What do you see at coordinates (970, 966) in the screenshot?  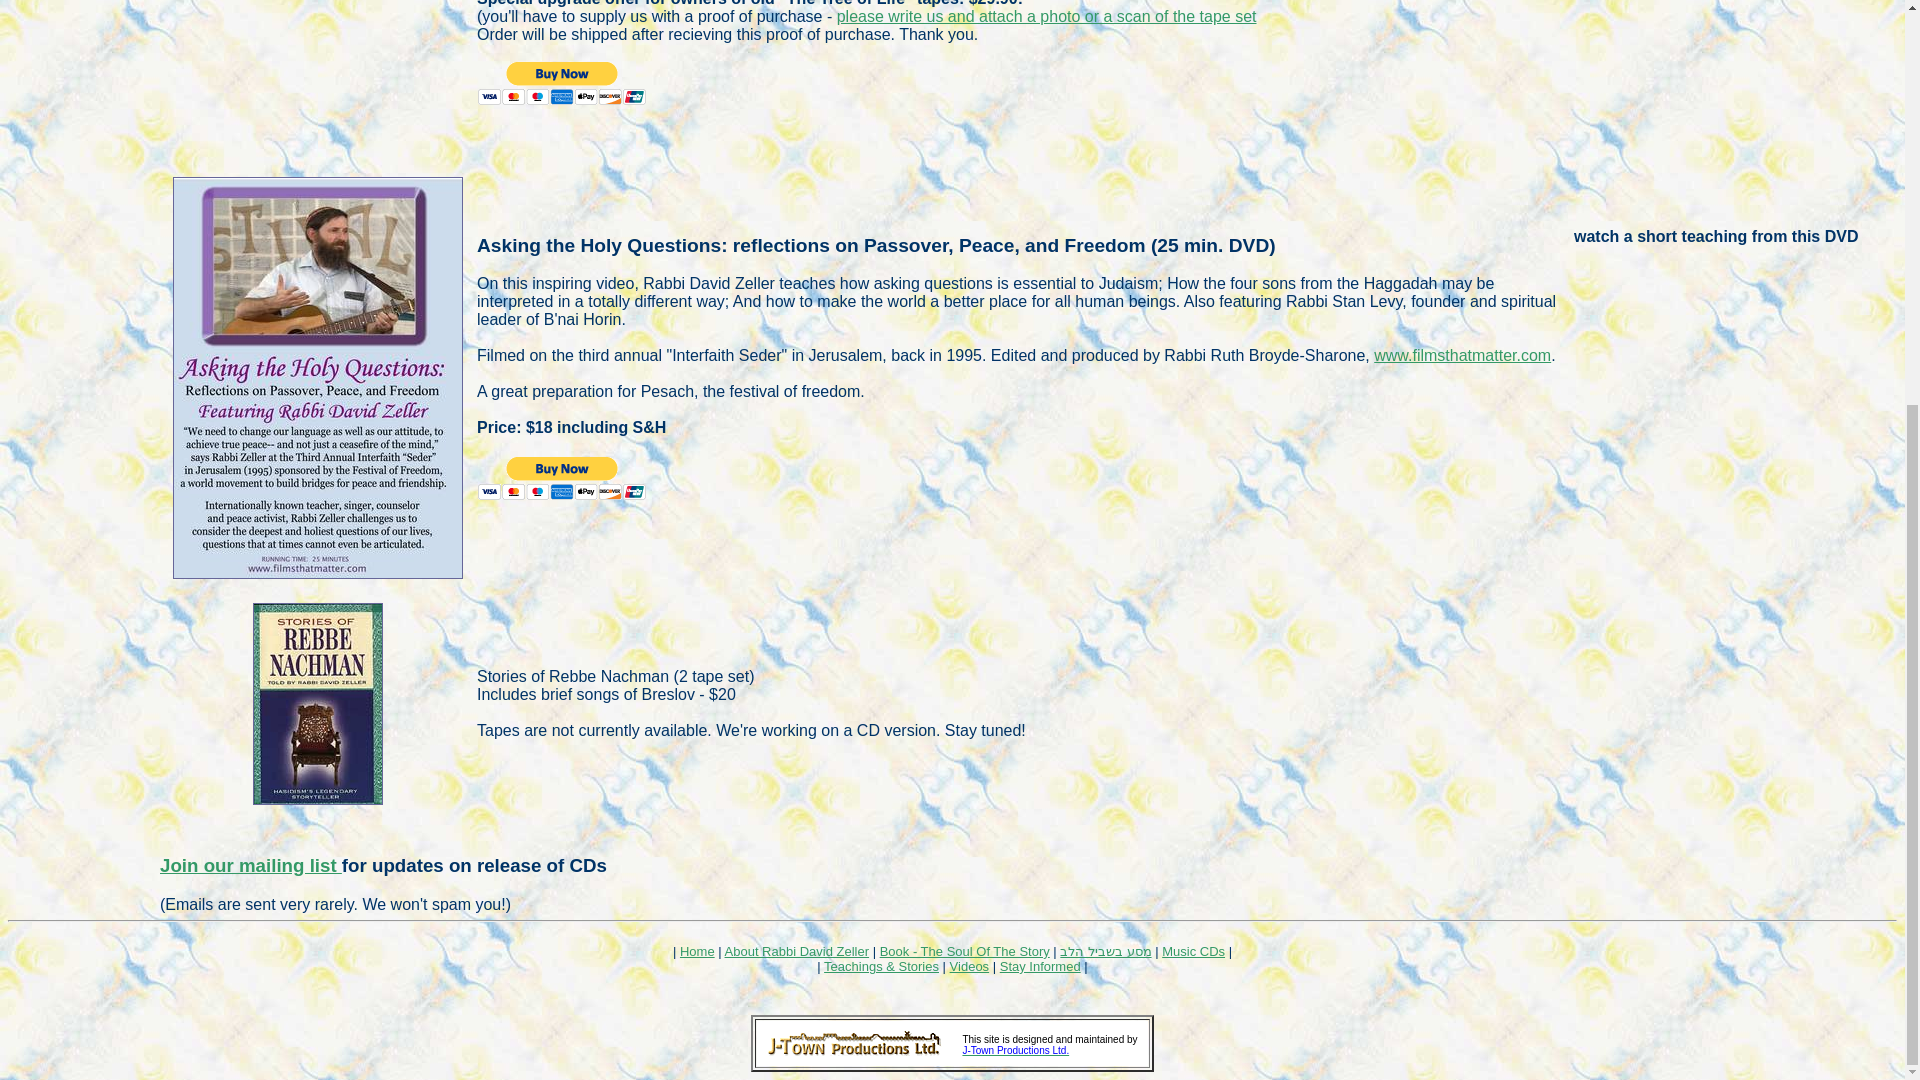 I see `Videos` at bounding box center [970, 966].